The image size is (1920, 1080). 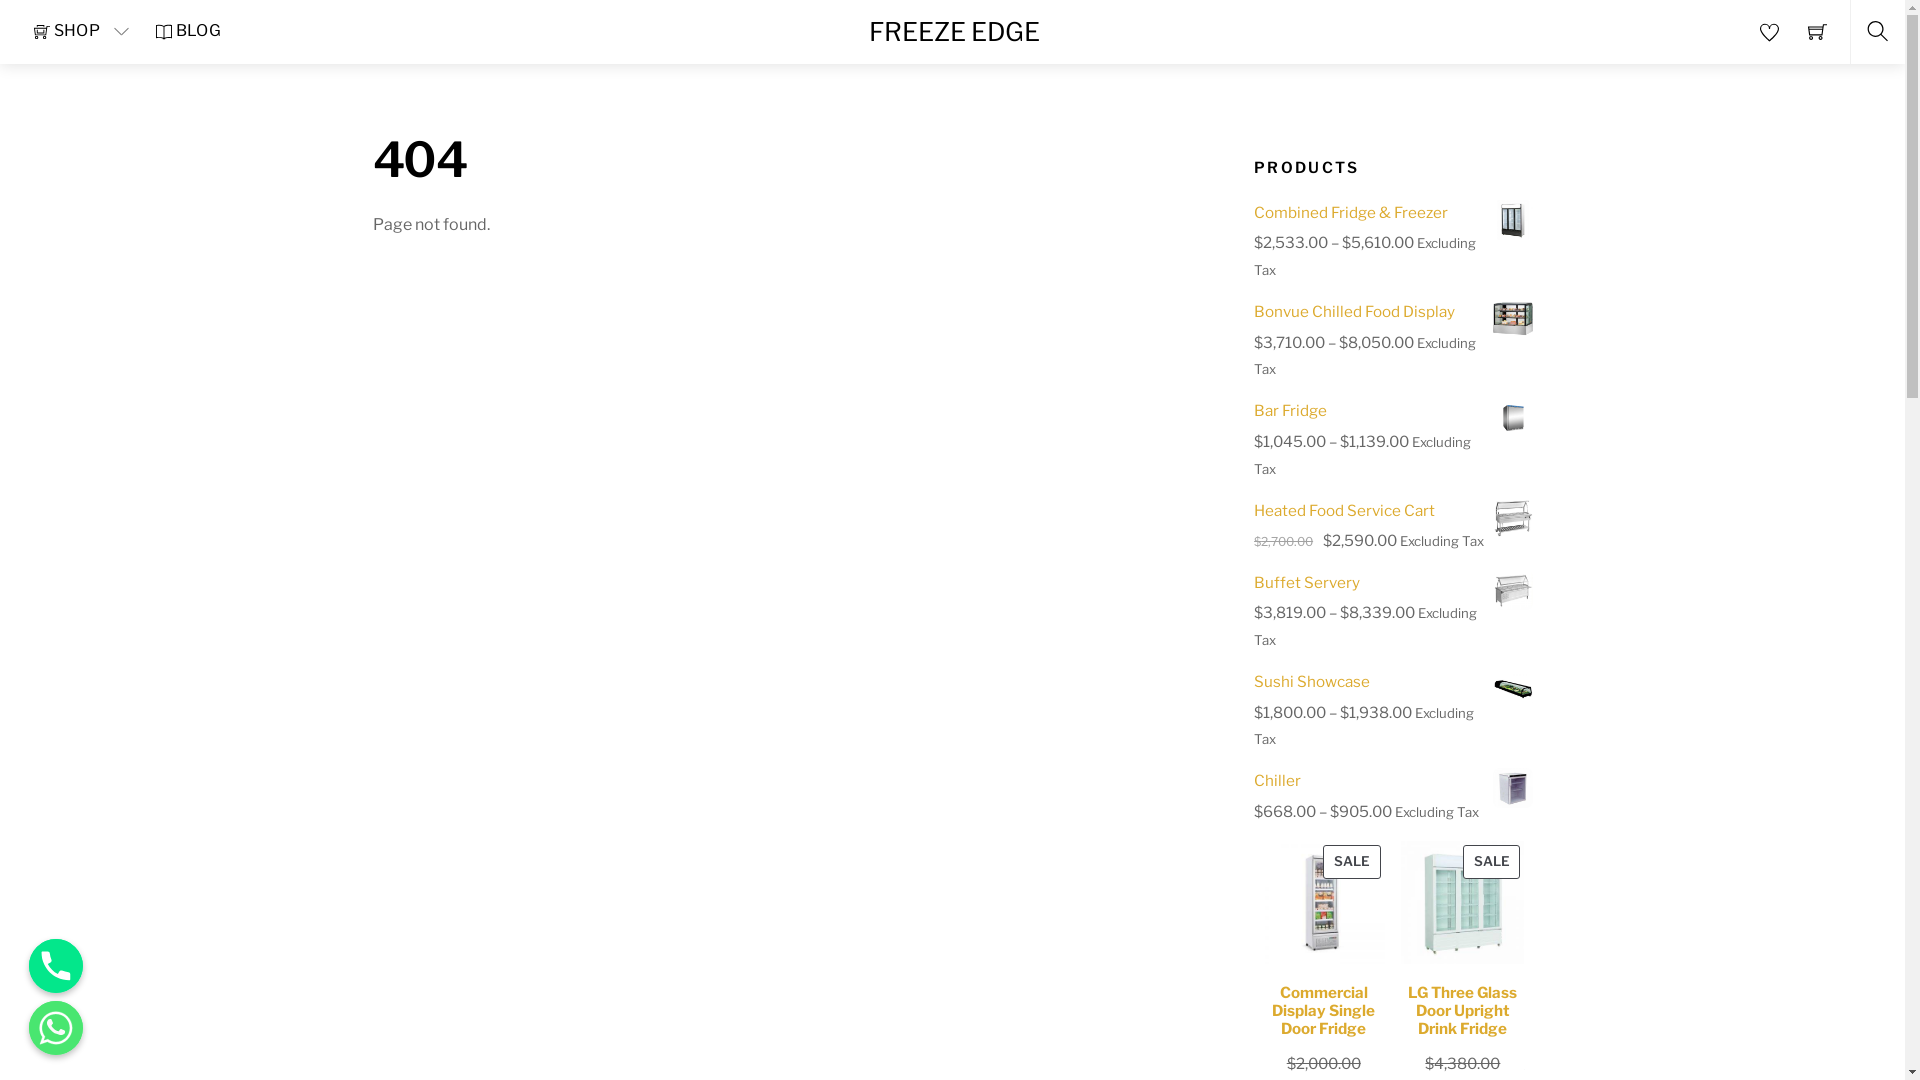 I want to click on SALE
Commercial Display Single Door Fridge, so click(x=1324, y=946).